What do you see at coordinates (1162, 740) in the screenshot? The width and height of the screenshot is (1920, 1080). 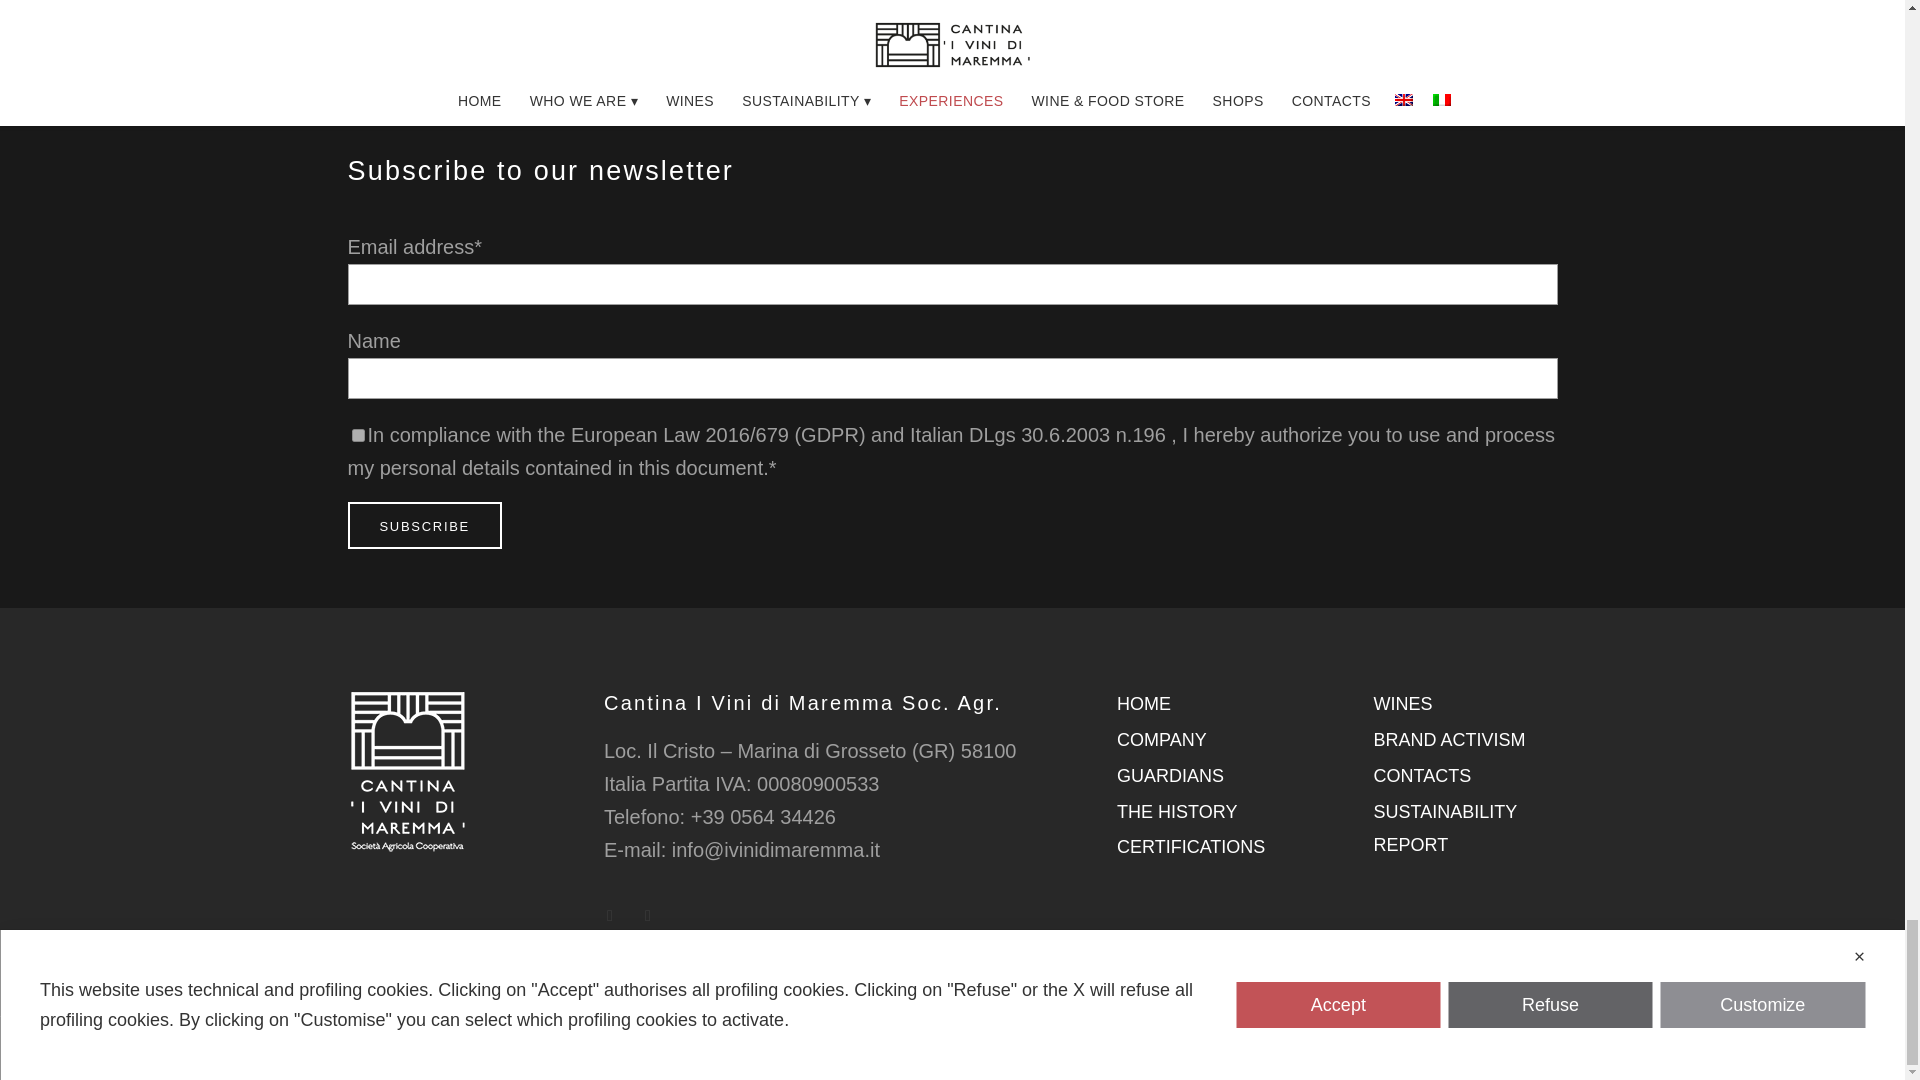 I see `COMPANY` at bounding box center [1162, 740].